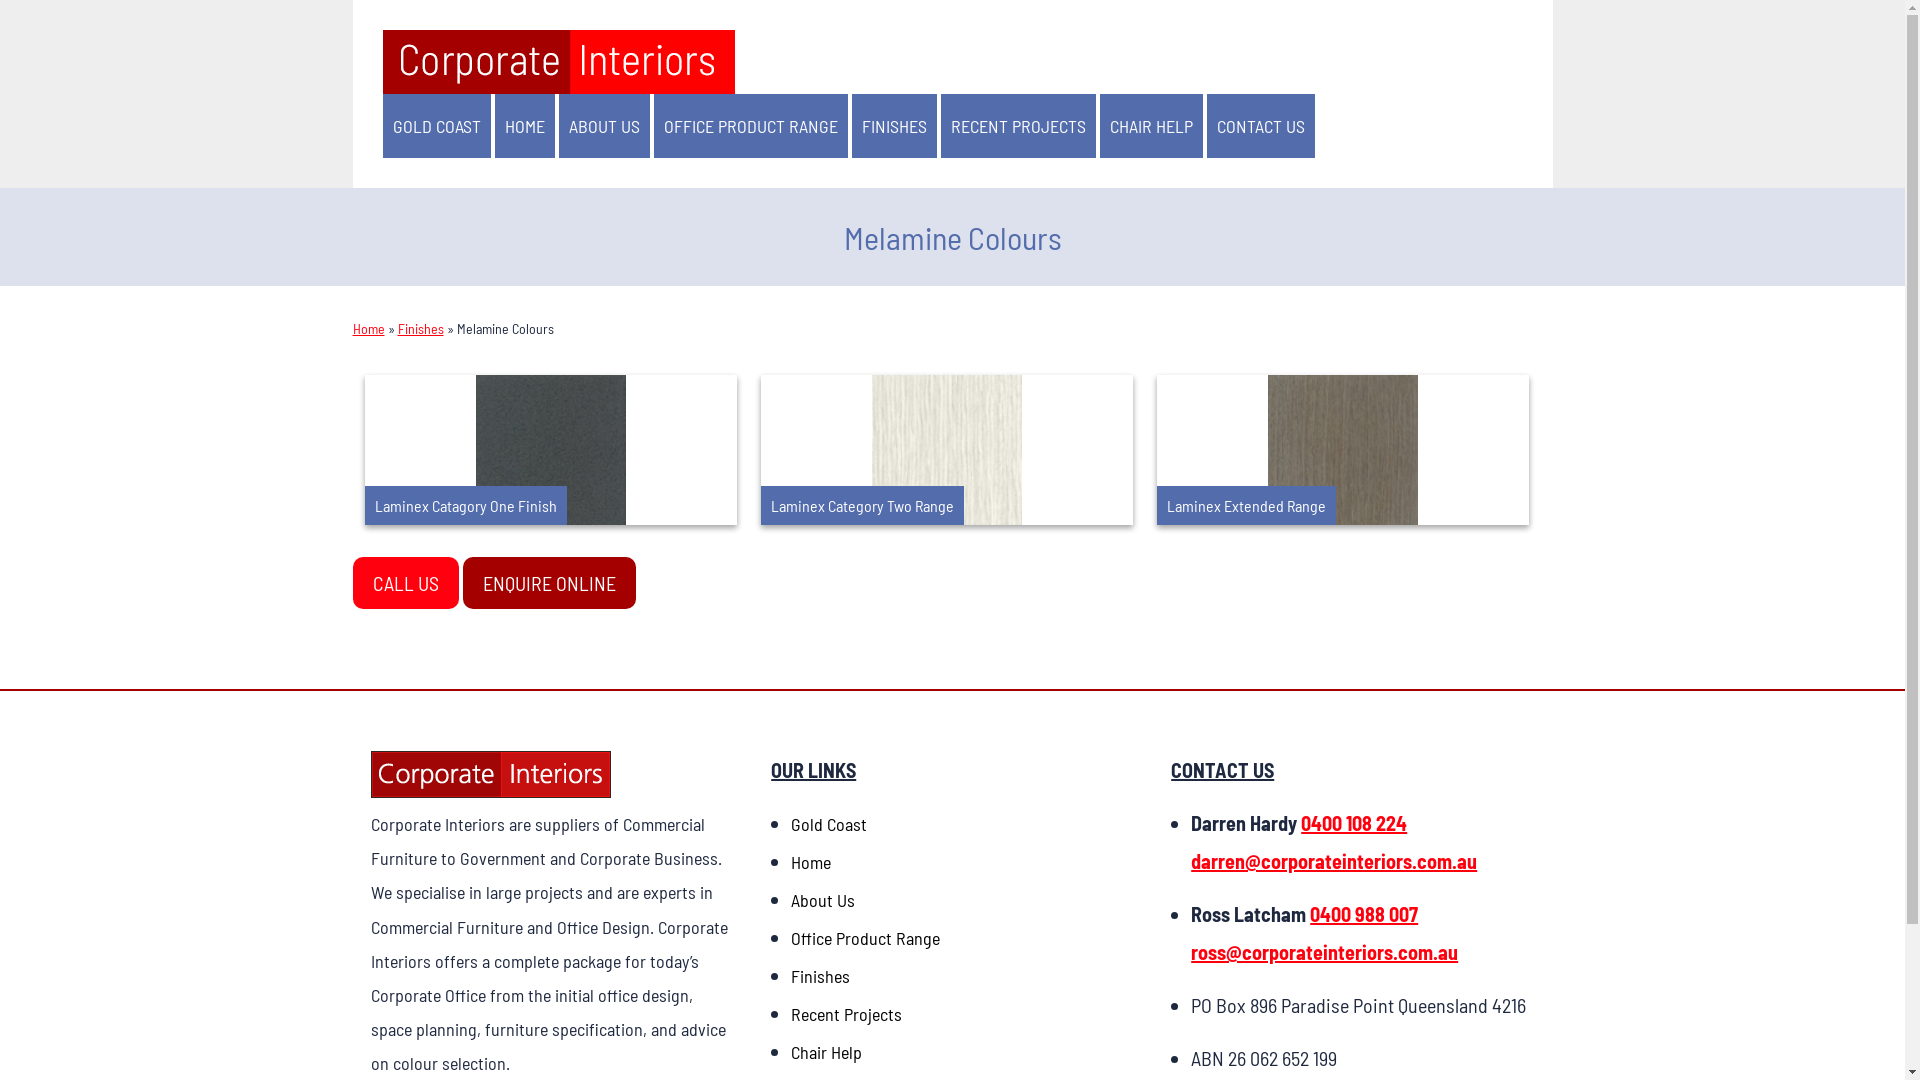 This screenshot has height=1080, width=1920. Describe the element at coordinates (1342, 450) in the screenshot. I see `Laminex Extended Range` at that location.